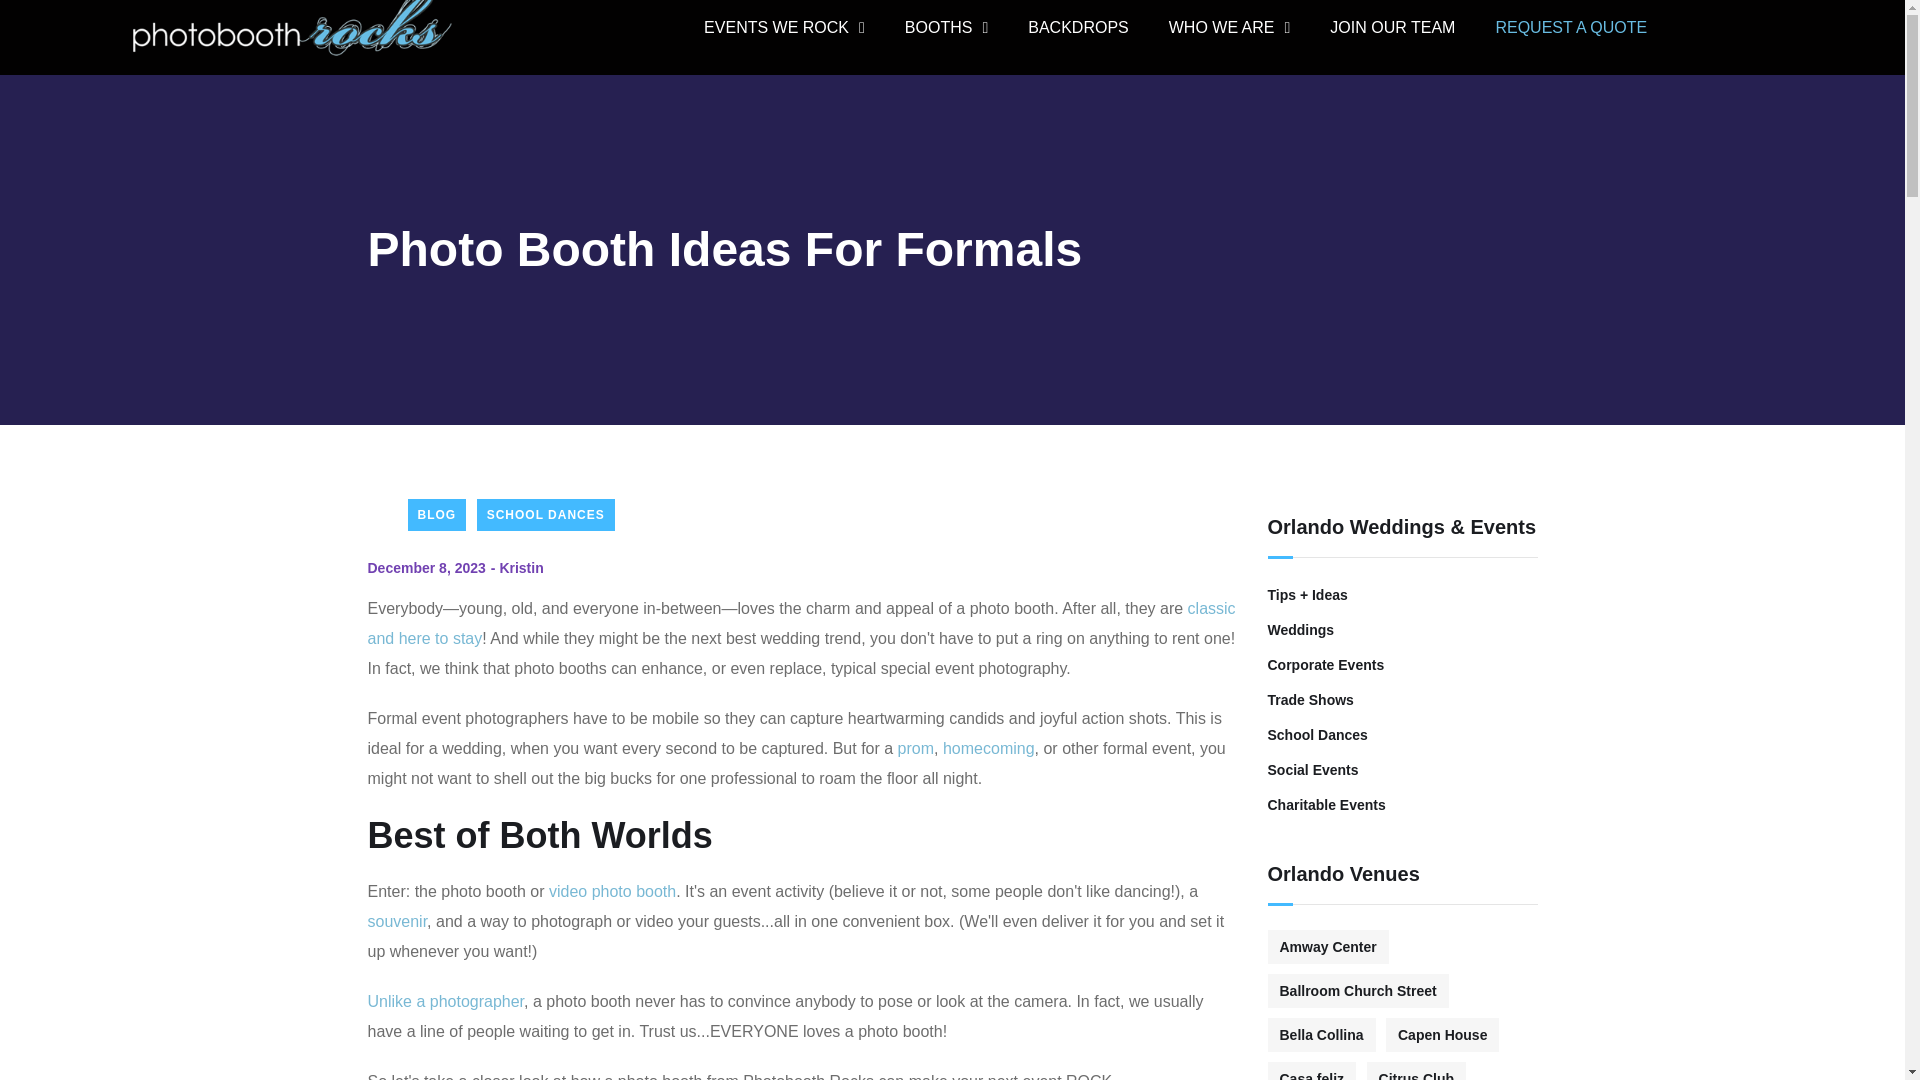 The width and height of the screenshot is (1920, 1080). Describe the element at coordinates (1230, 28) in the screenshot. I see `WHO WE ARE` at that location.